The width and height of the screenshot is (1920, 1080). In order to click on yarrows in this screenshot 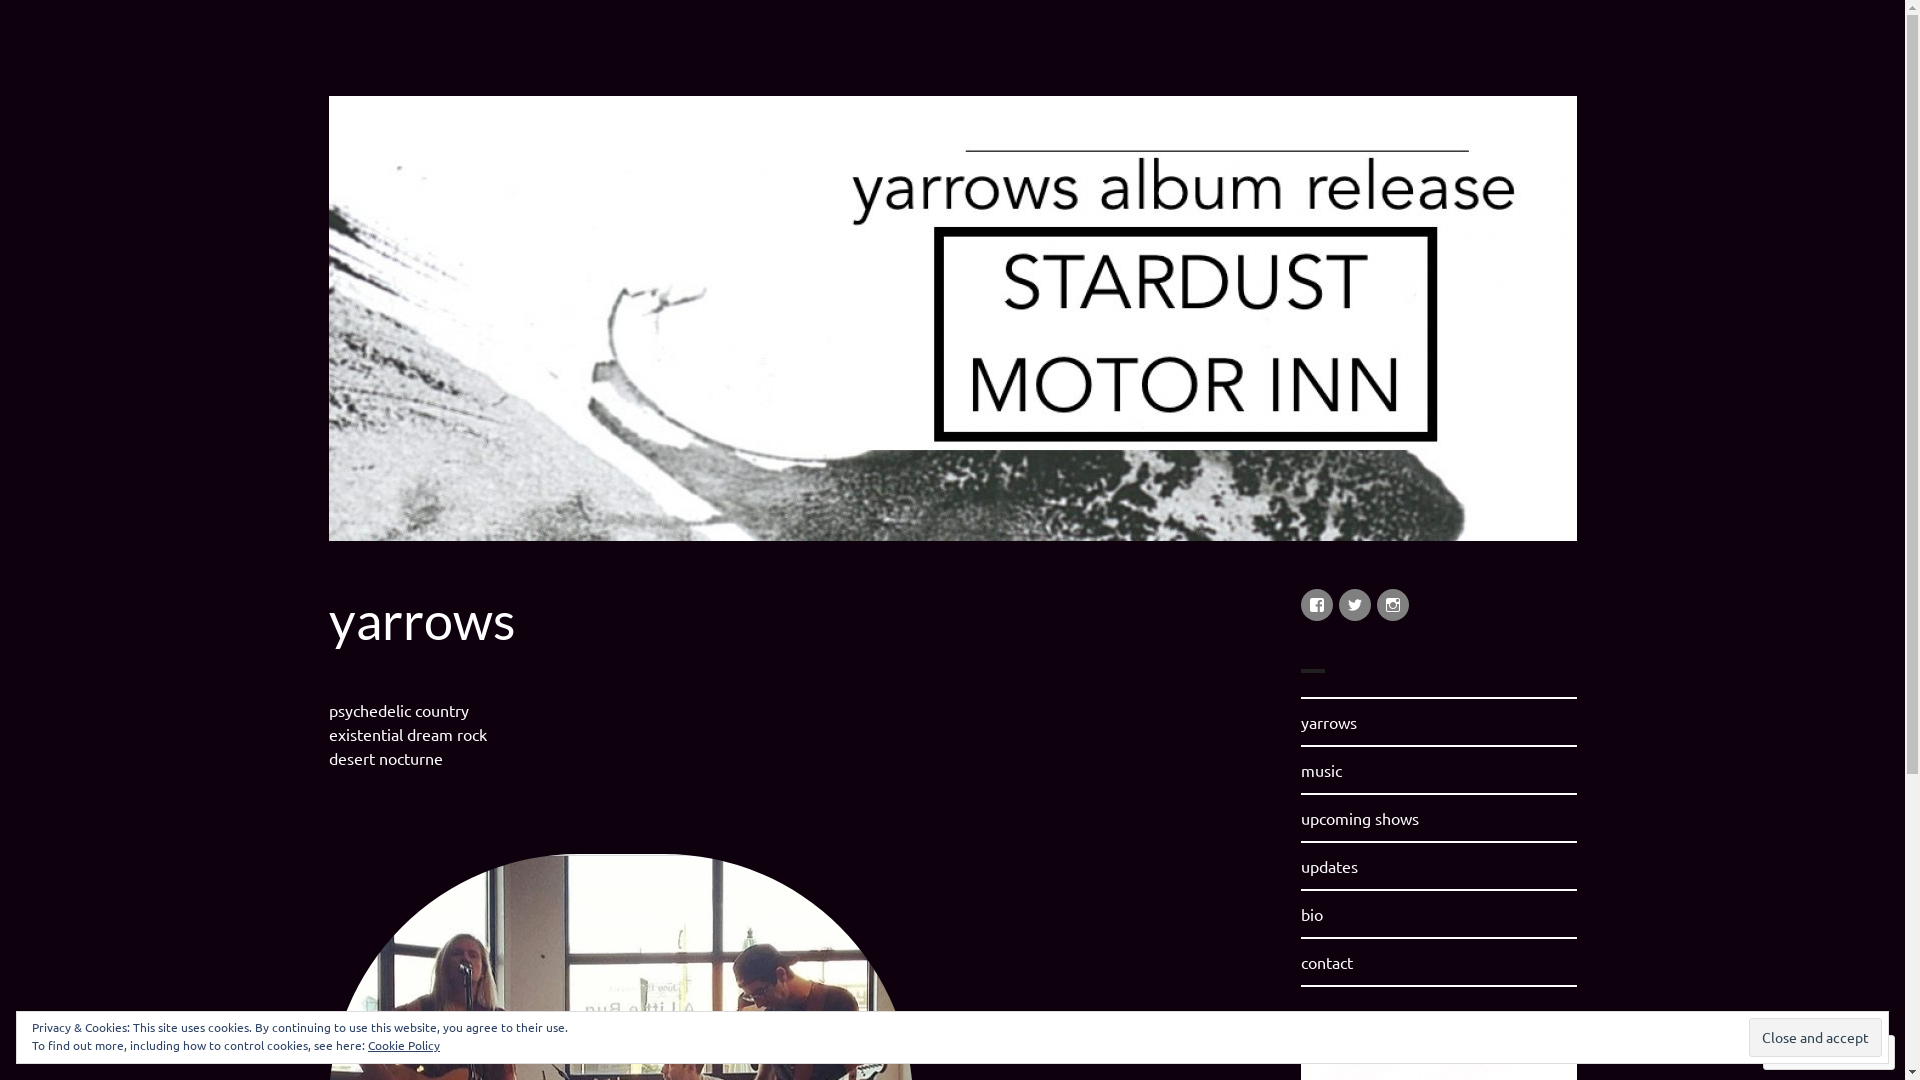, I will do `click(386, 68)`.